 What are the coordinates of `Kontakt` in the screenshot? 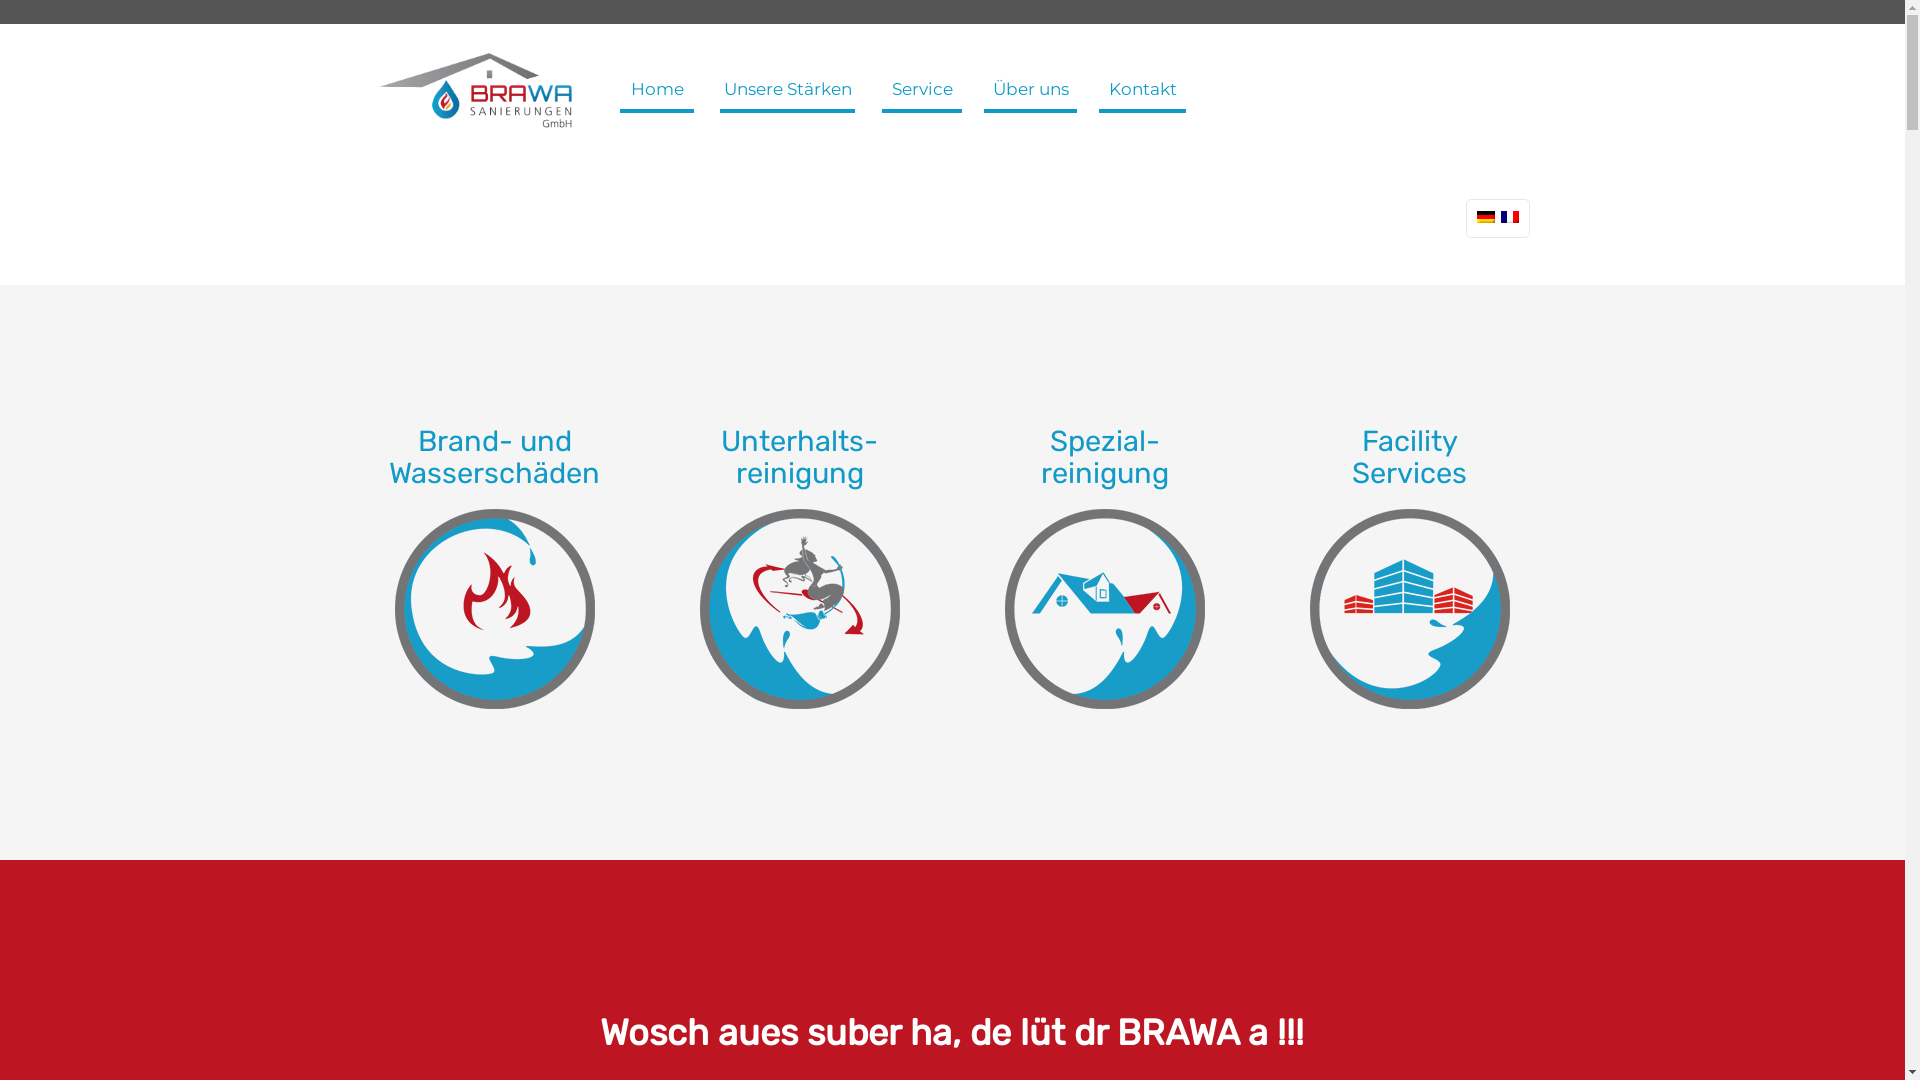 It's located at (1143, 89).